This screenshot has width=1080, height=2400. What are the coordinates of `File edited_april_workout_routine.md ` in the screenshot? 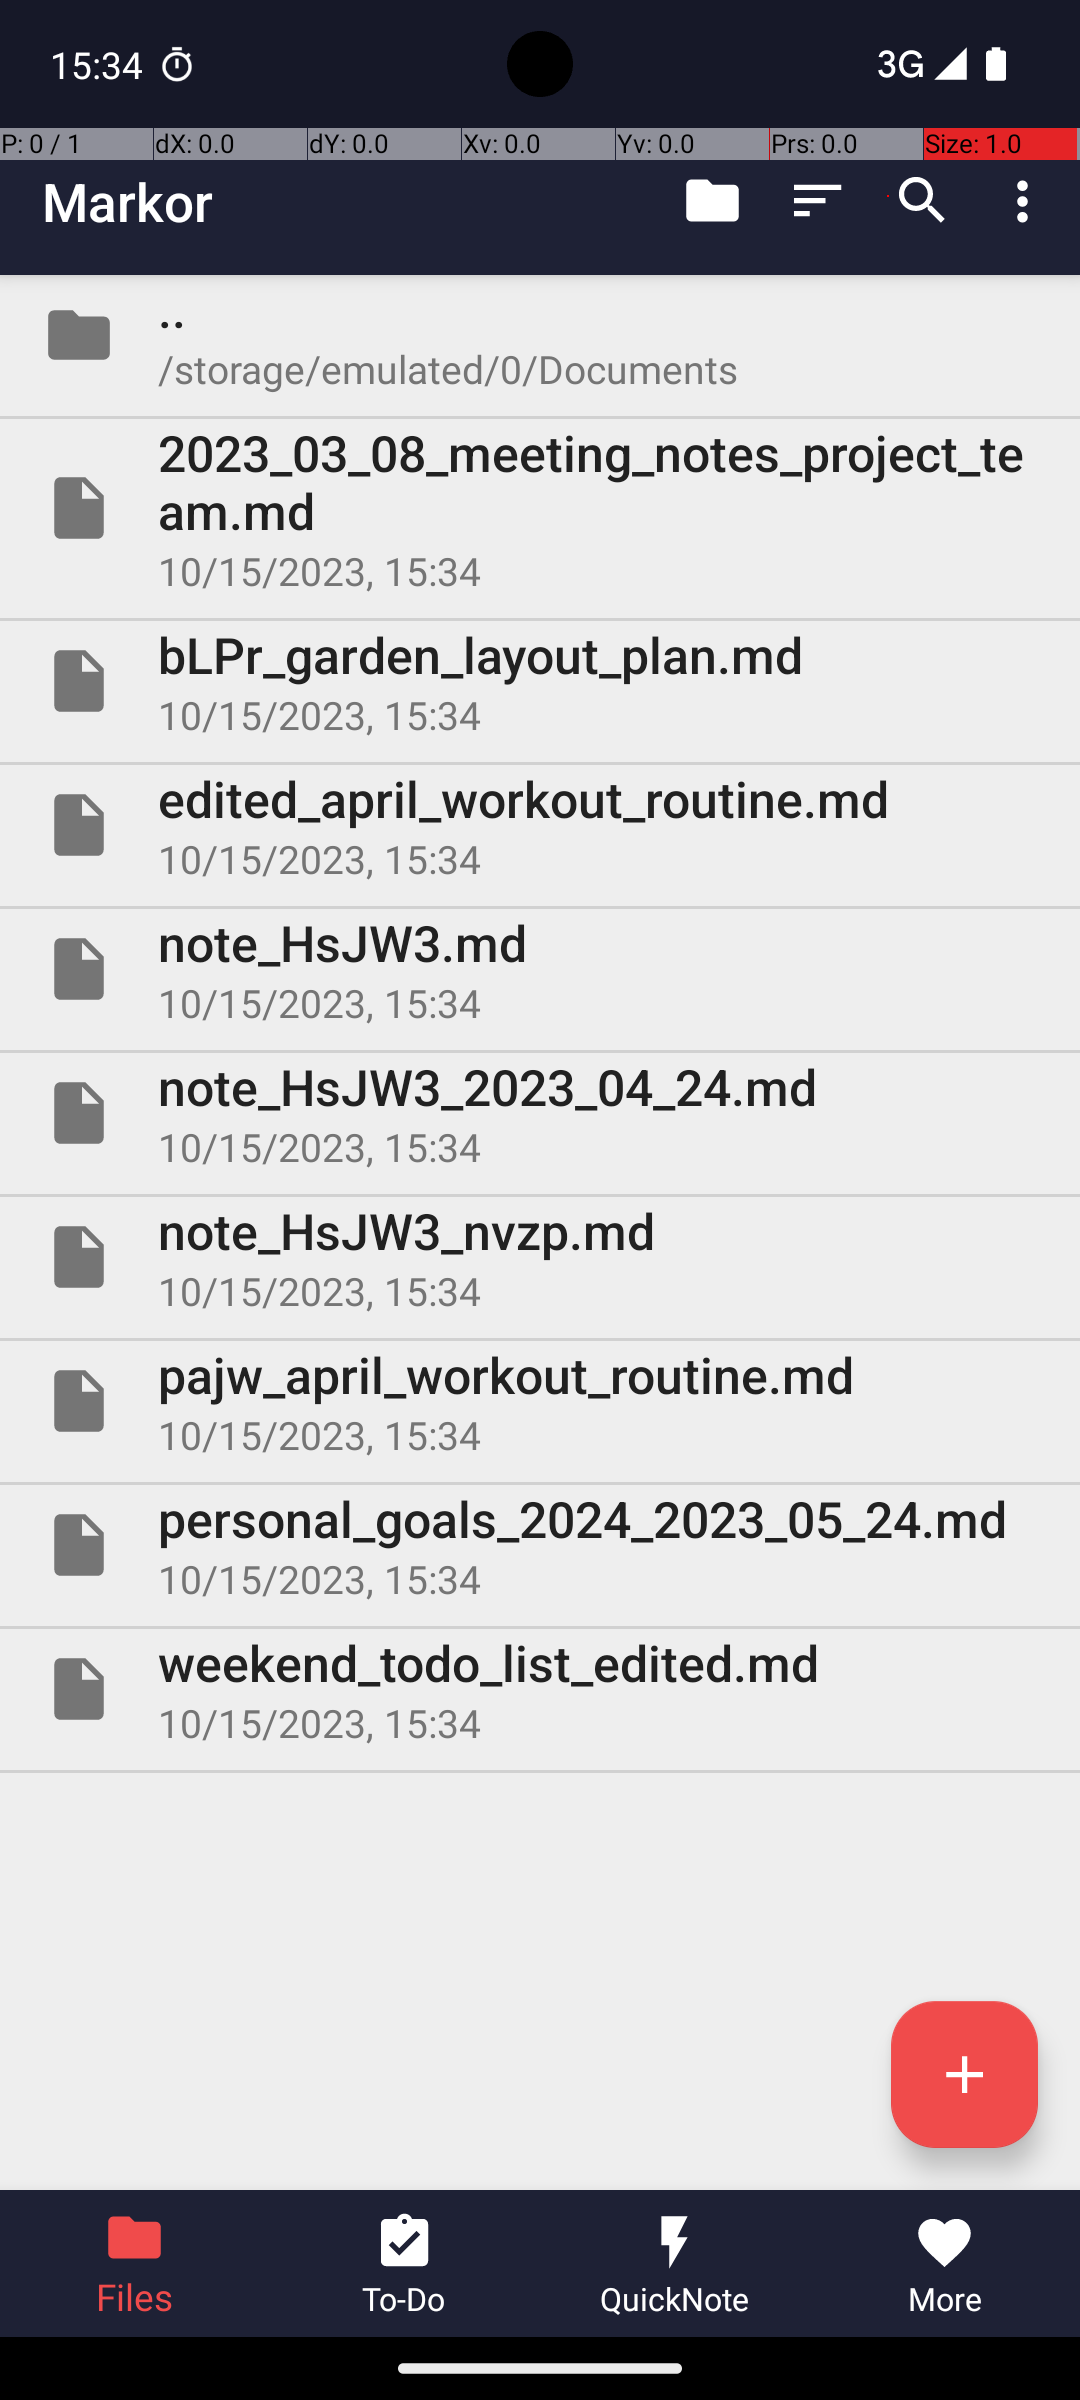 It's located at (540, 825).